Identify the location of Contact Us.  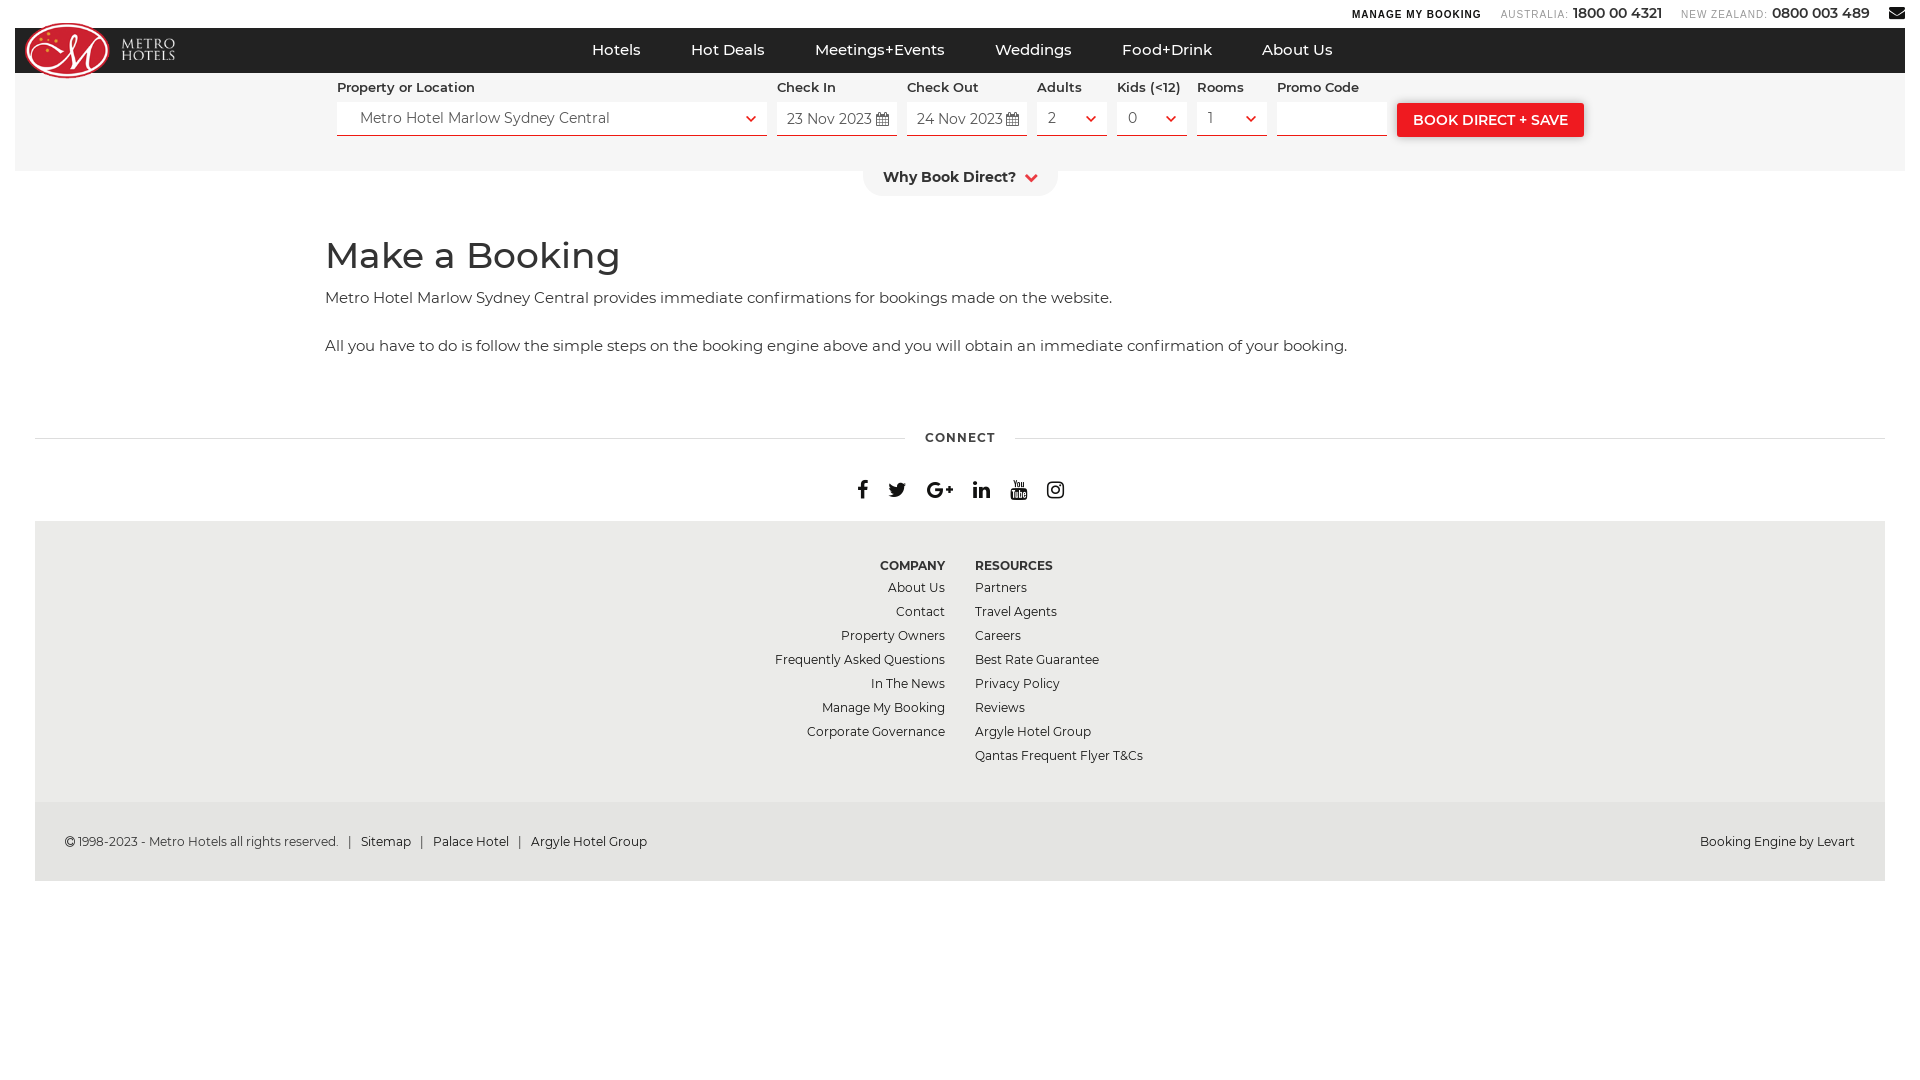
(1897, 12).